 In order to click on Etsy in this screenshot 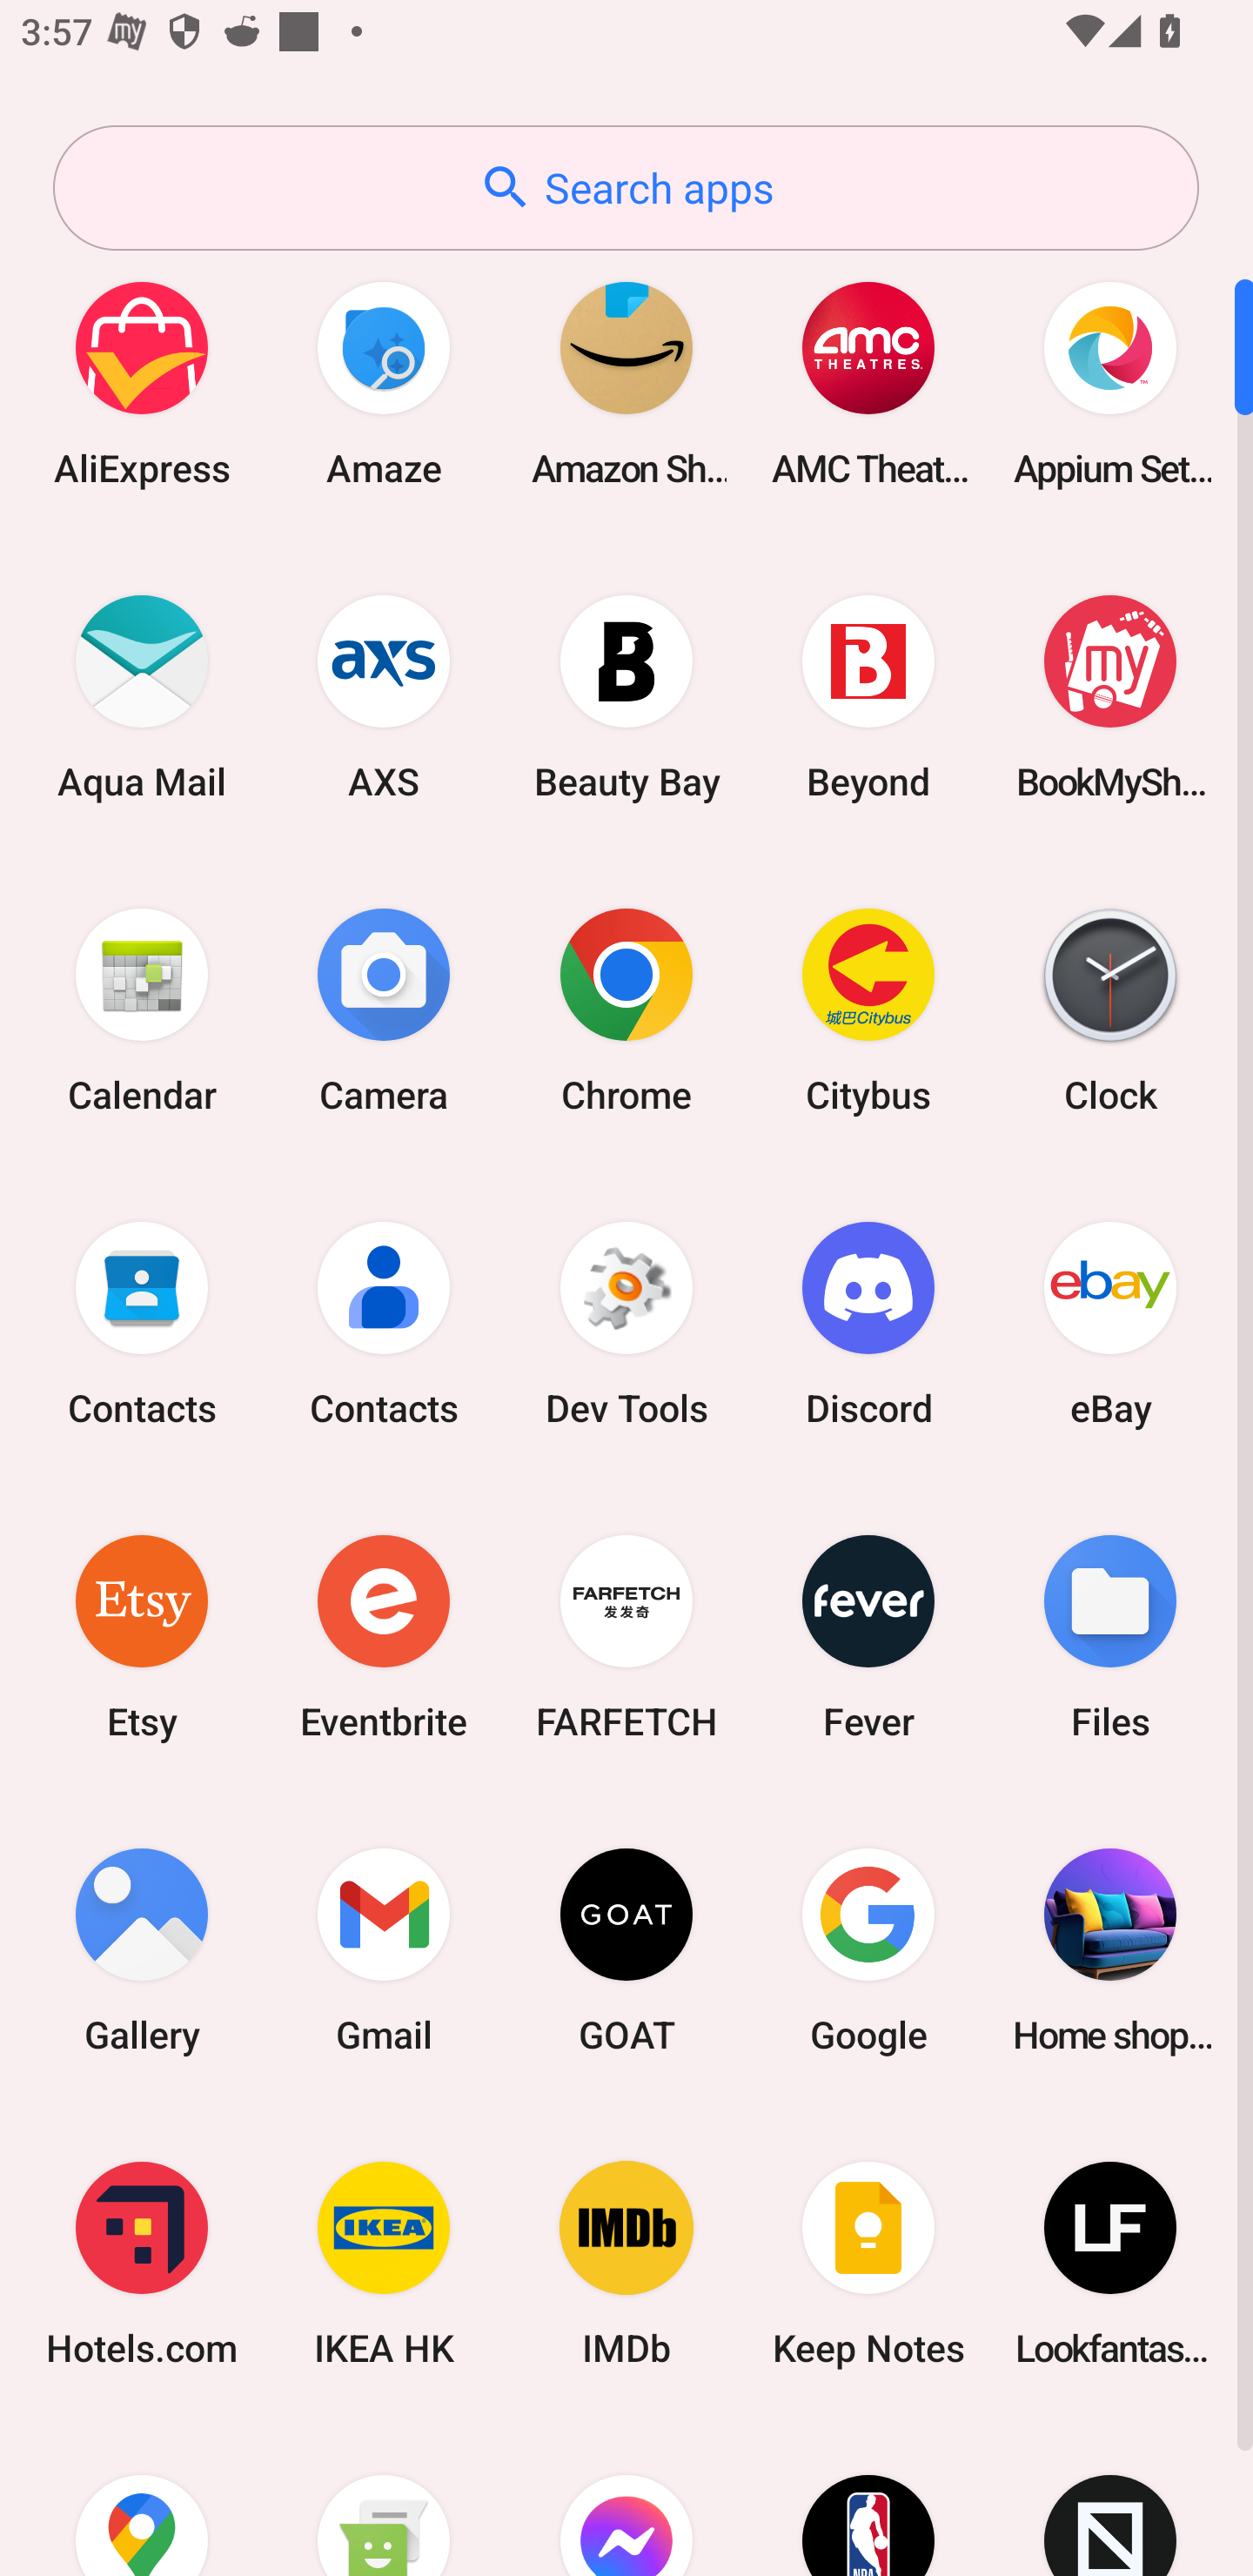, I will do `click(142, 1636)`.